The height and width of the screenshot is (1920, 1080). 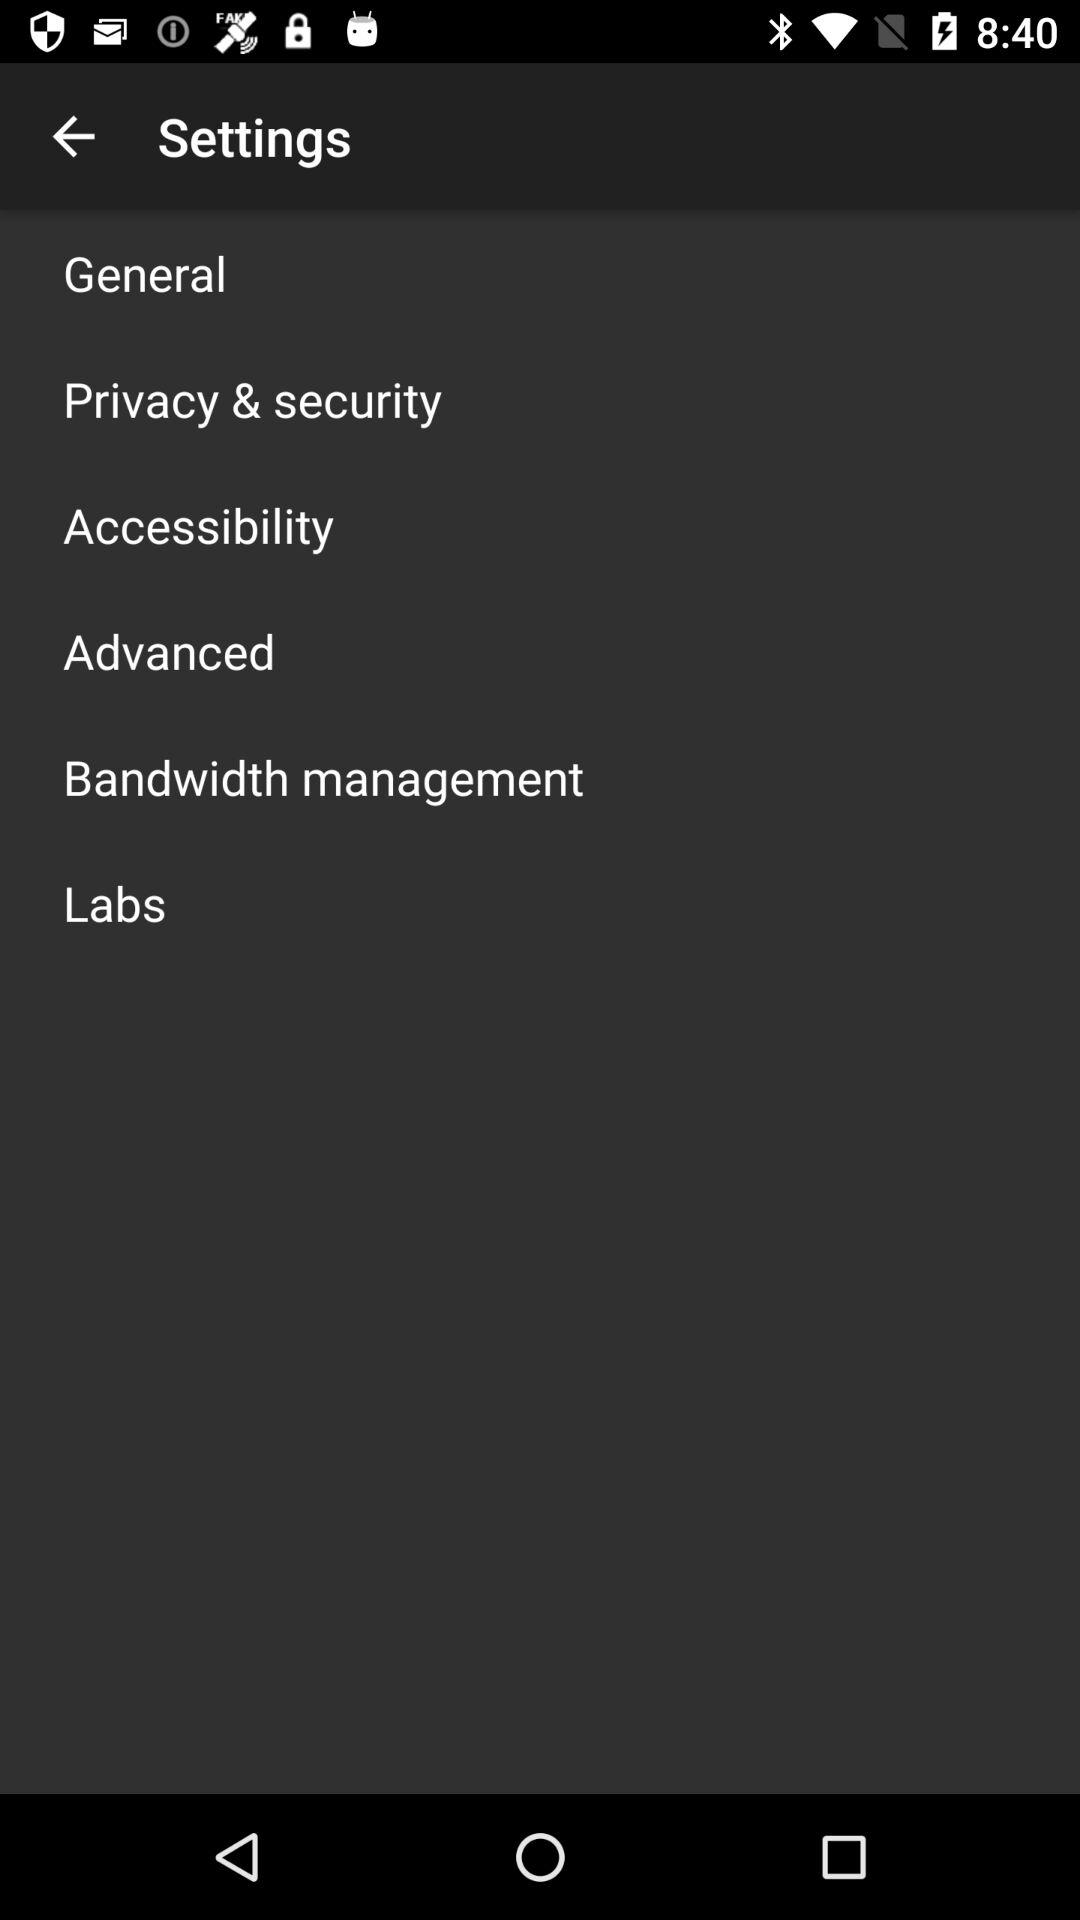 What do you see at coordinates (114, 902) in the screenshot?
I see `open labs app` at bounding box center [114, 902].